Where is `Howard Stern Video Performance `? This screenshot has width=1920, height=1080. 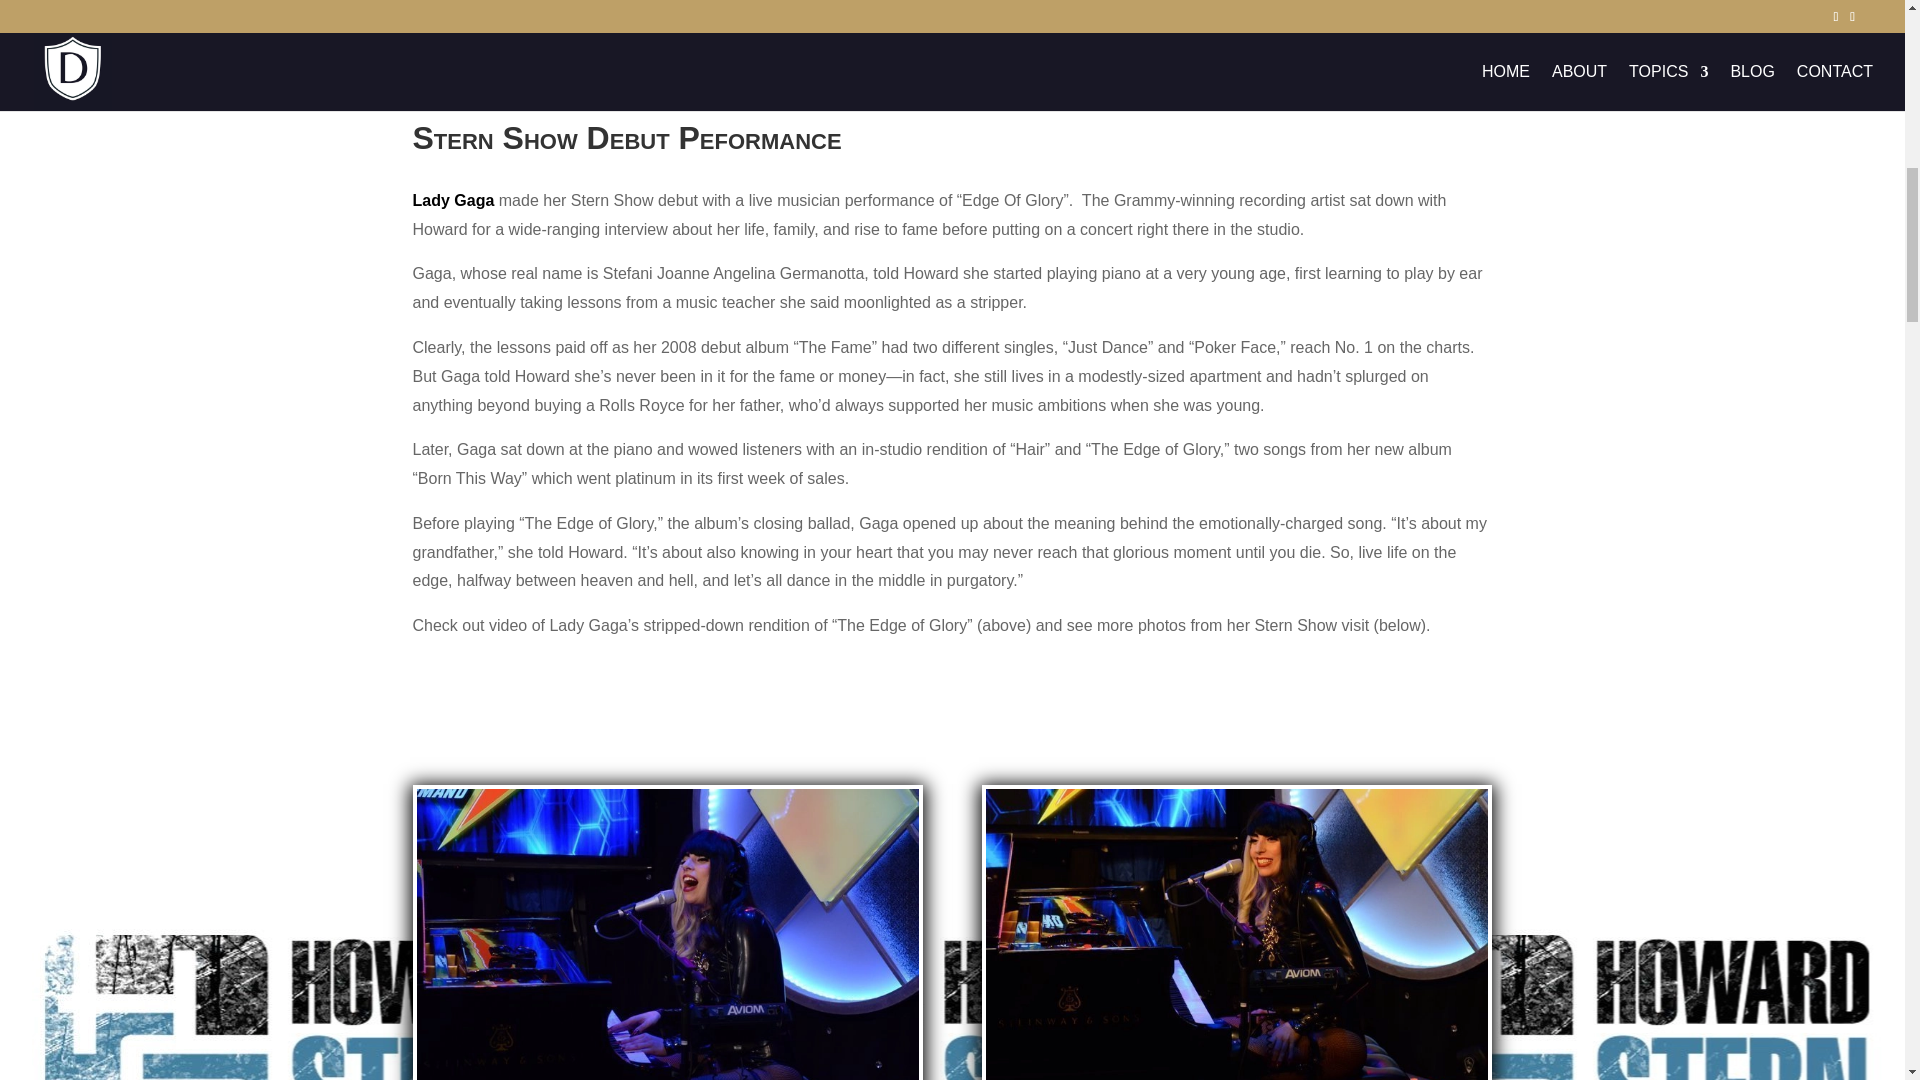
Howard Stern Video Performance  is located at coordinates (1237, 934).